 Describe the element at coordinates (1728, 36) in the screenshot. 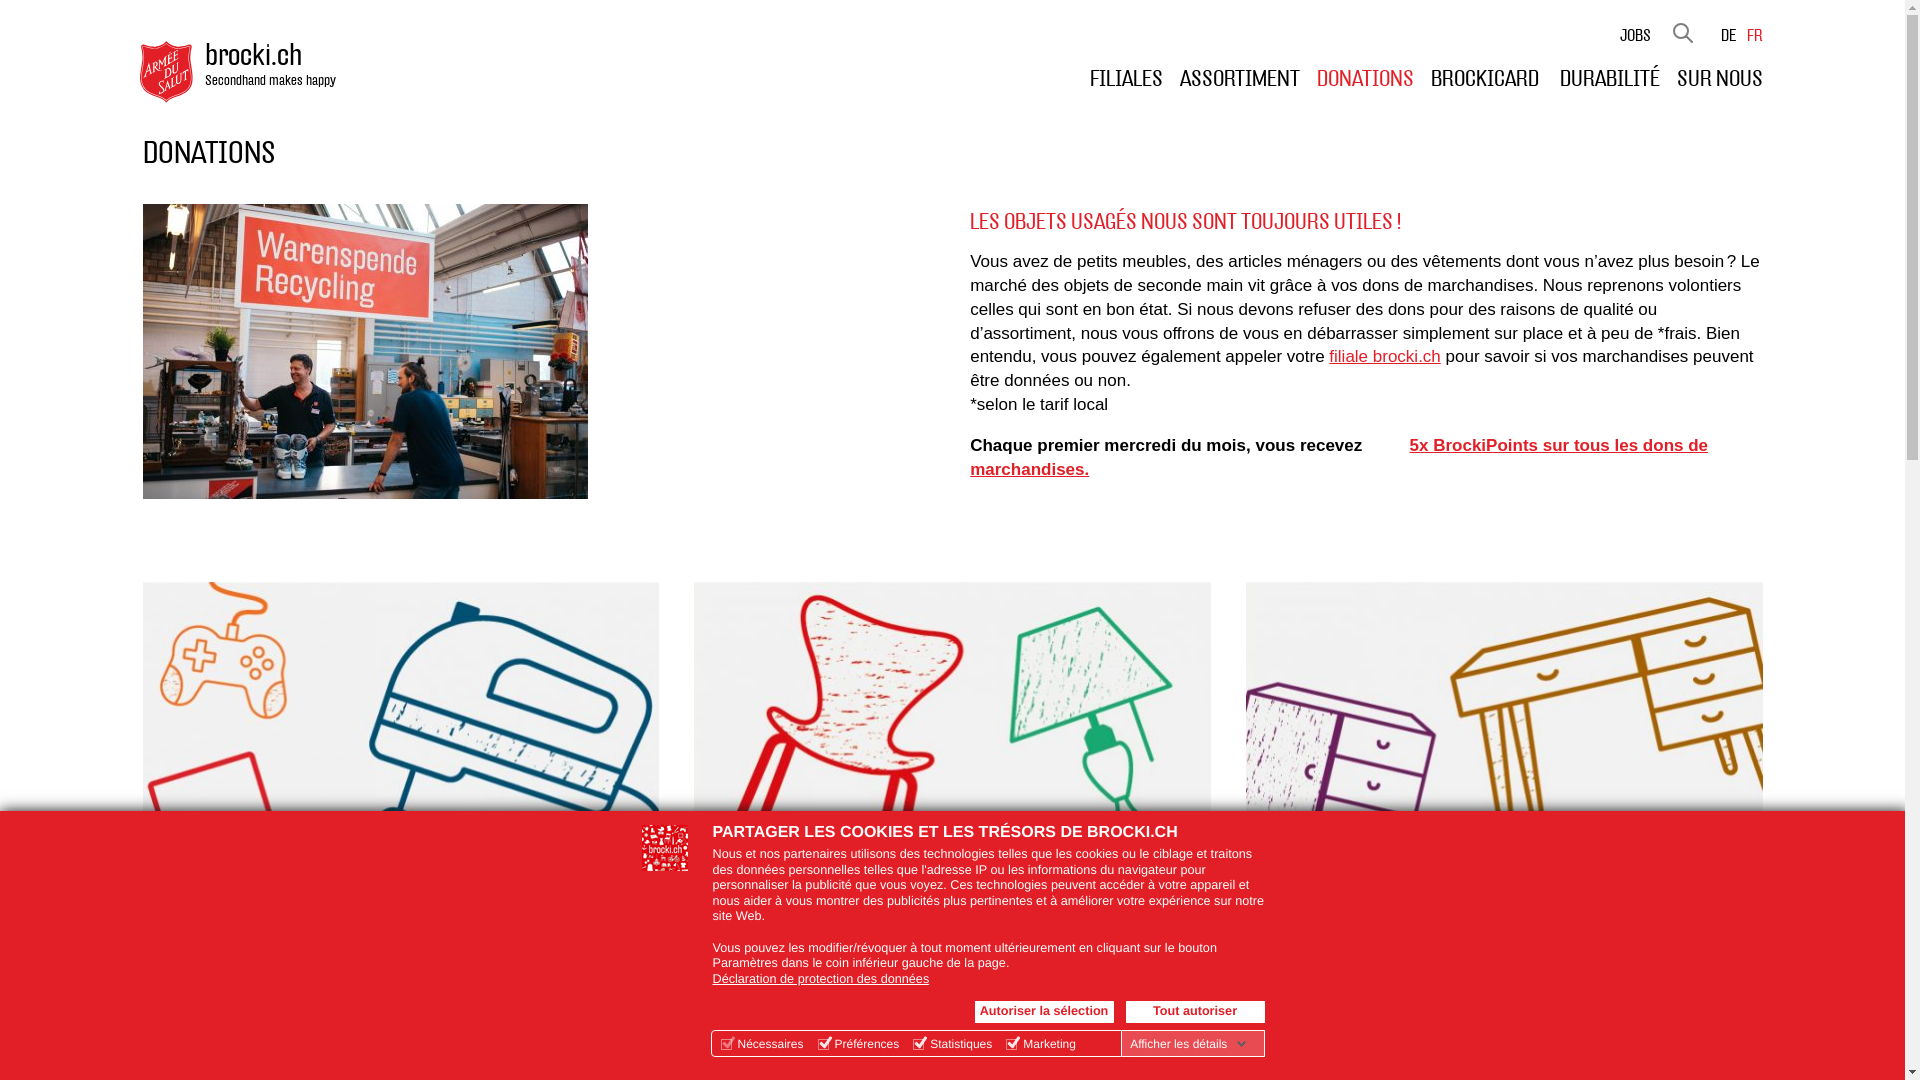

I see `DE` at that location.